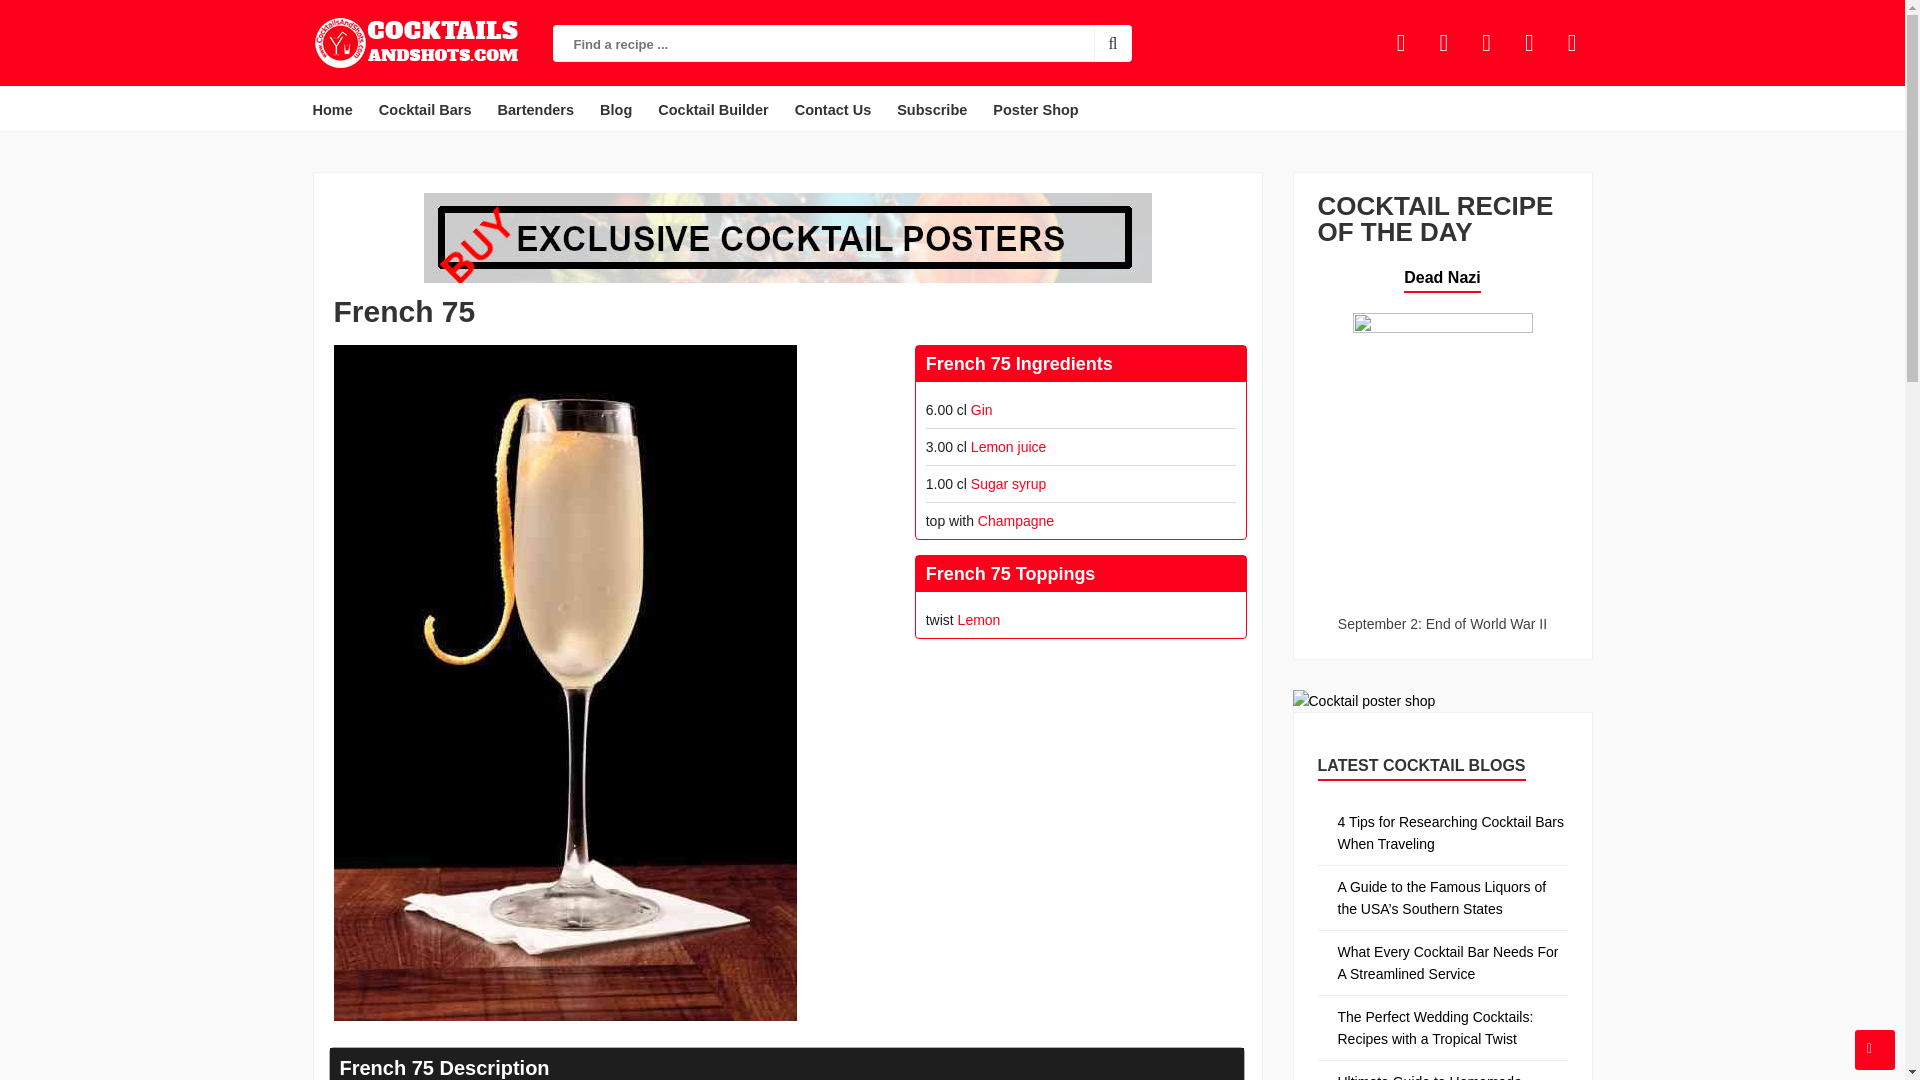 The image size is (1920, 1080). Describe the element at coordinates (1008, 484) in the screenshot. I see `Sugar syrup` at that location.